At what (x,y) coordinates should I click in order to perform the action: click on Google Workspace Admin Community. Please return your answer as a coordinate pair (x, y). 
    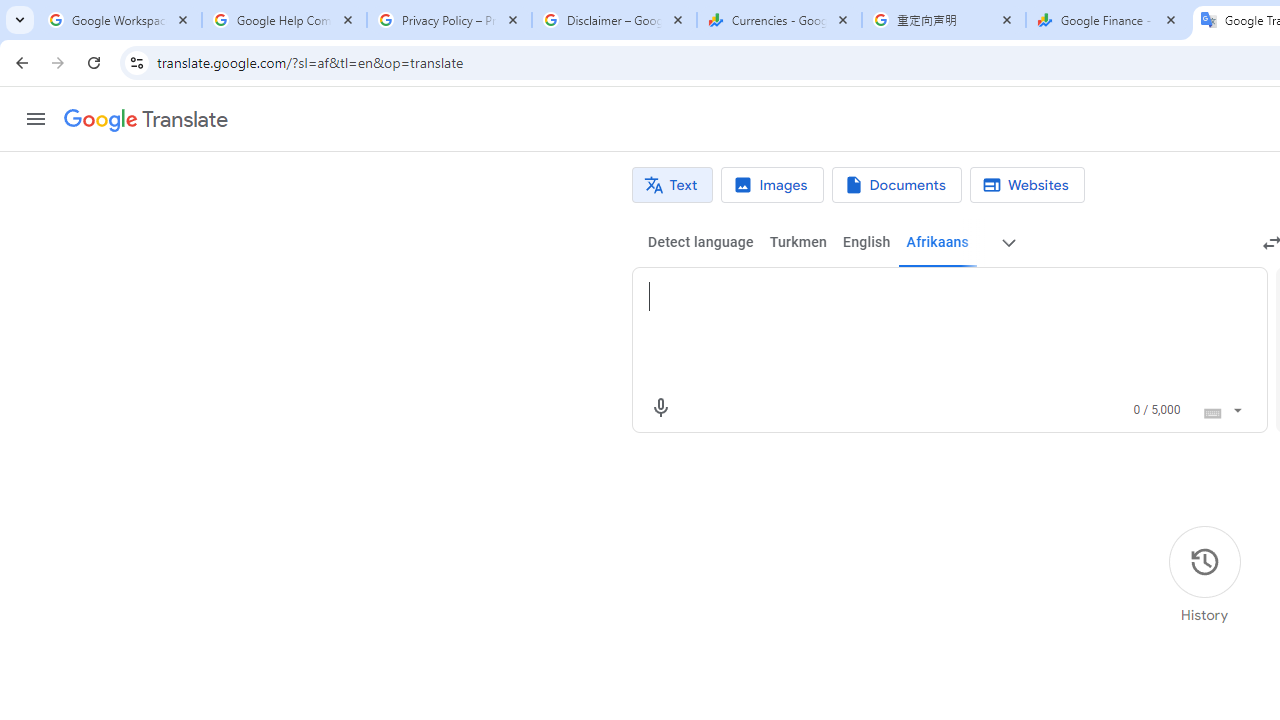
    Looking at the image, I should click on (120, 20).